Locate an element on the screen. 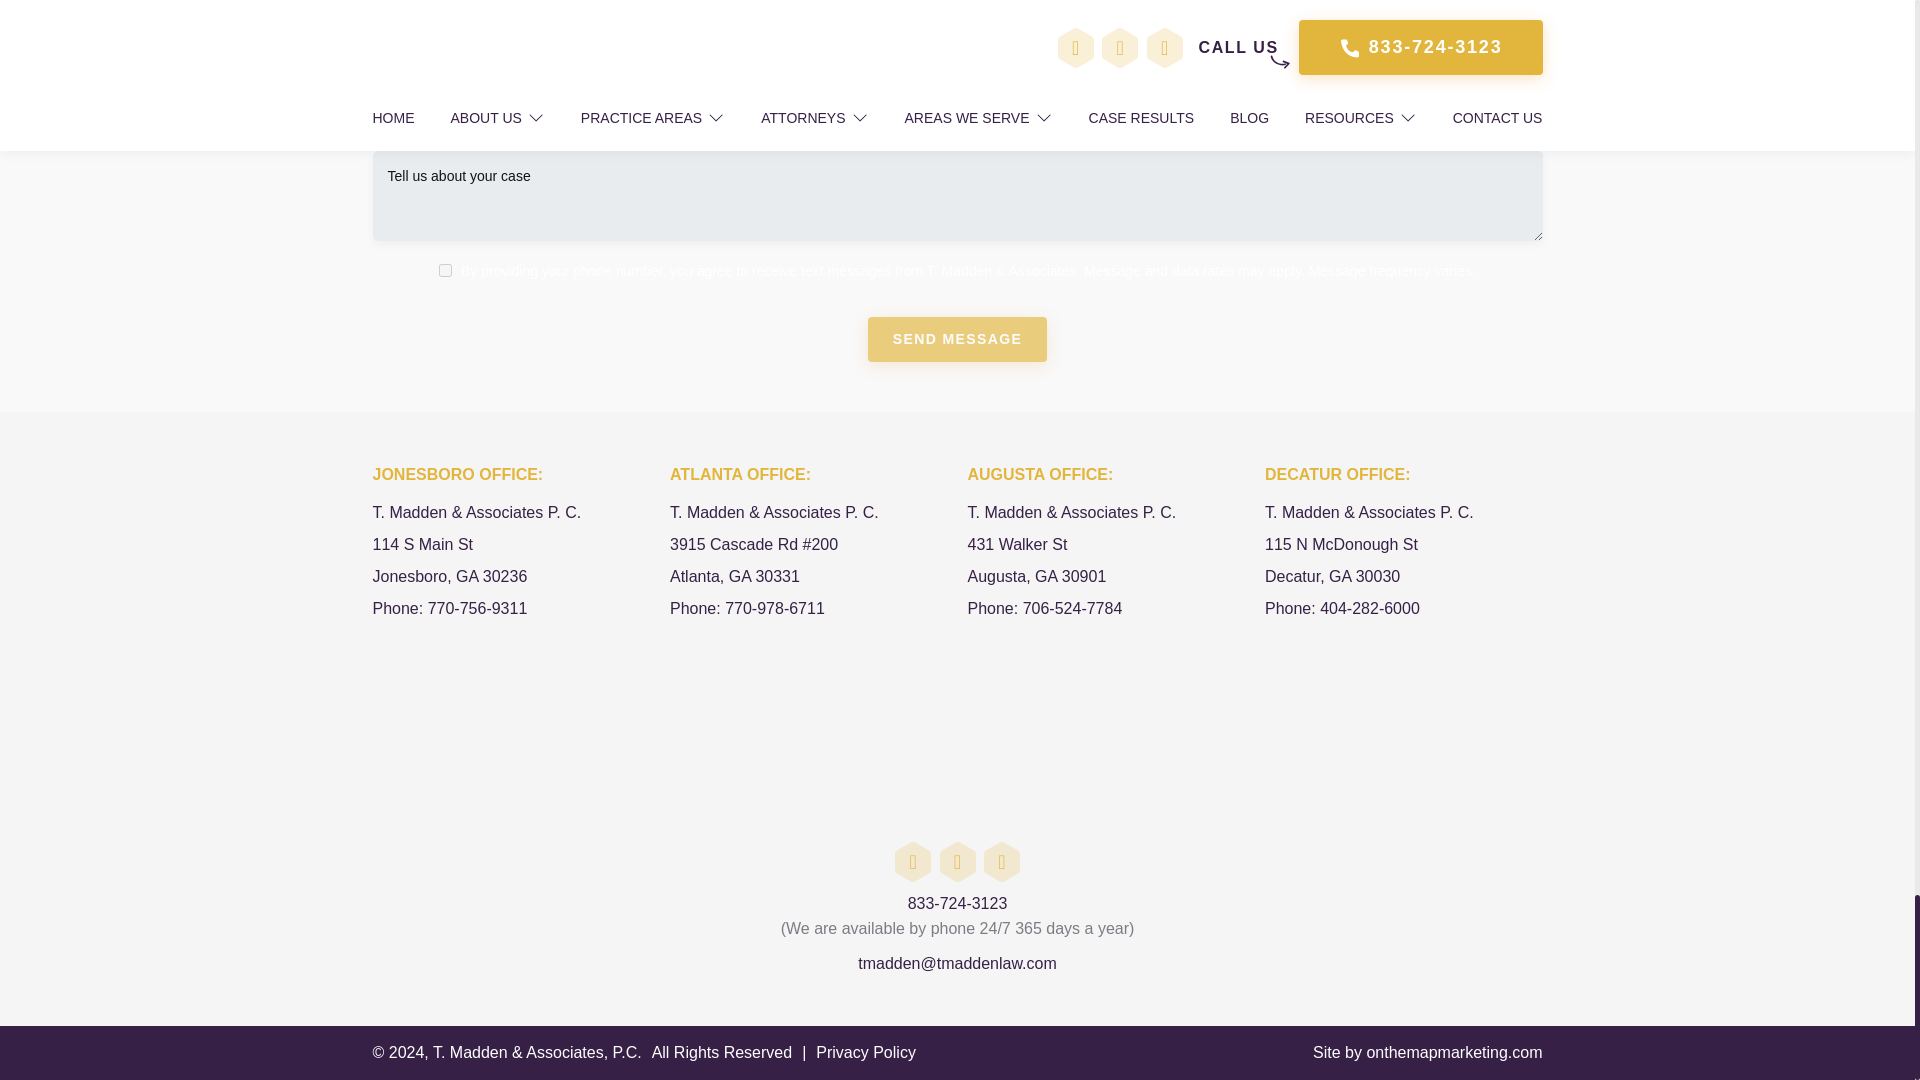  Get Directions is located at coordinates (809, 556).